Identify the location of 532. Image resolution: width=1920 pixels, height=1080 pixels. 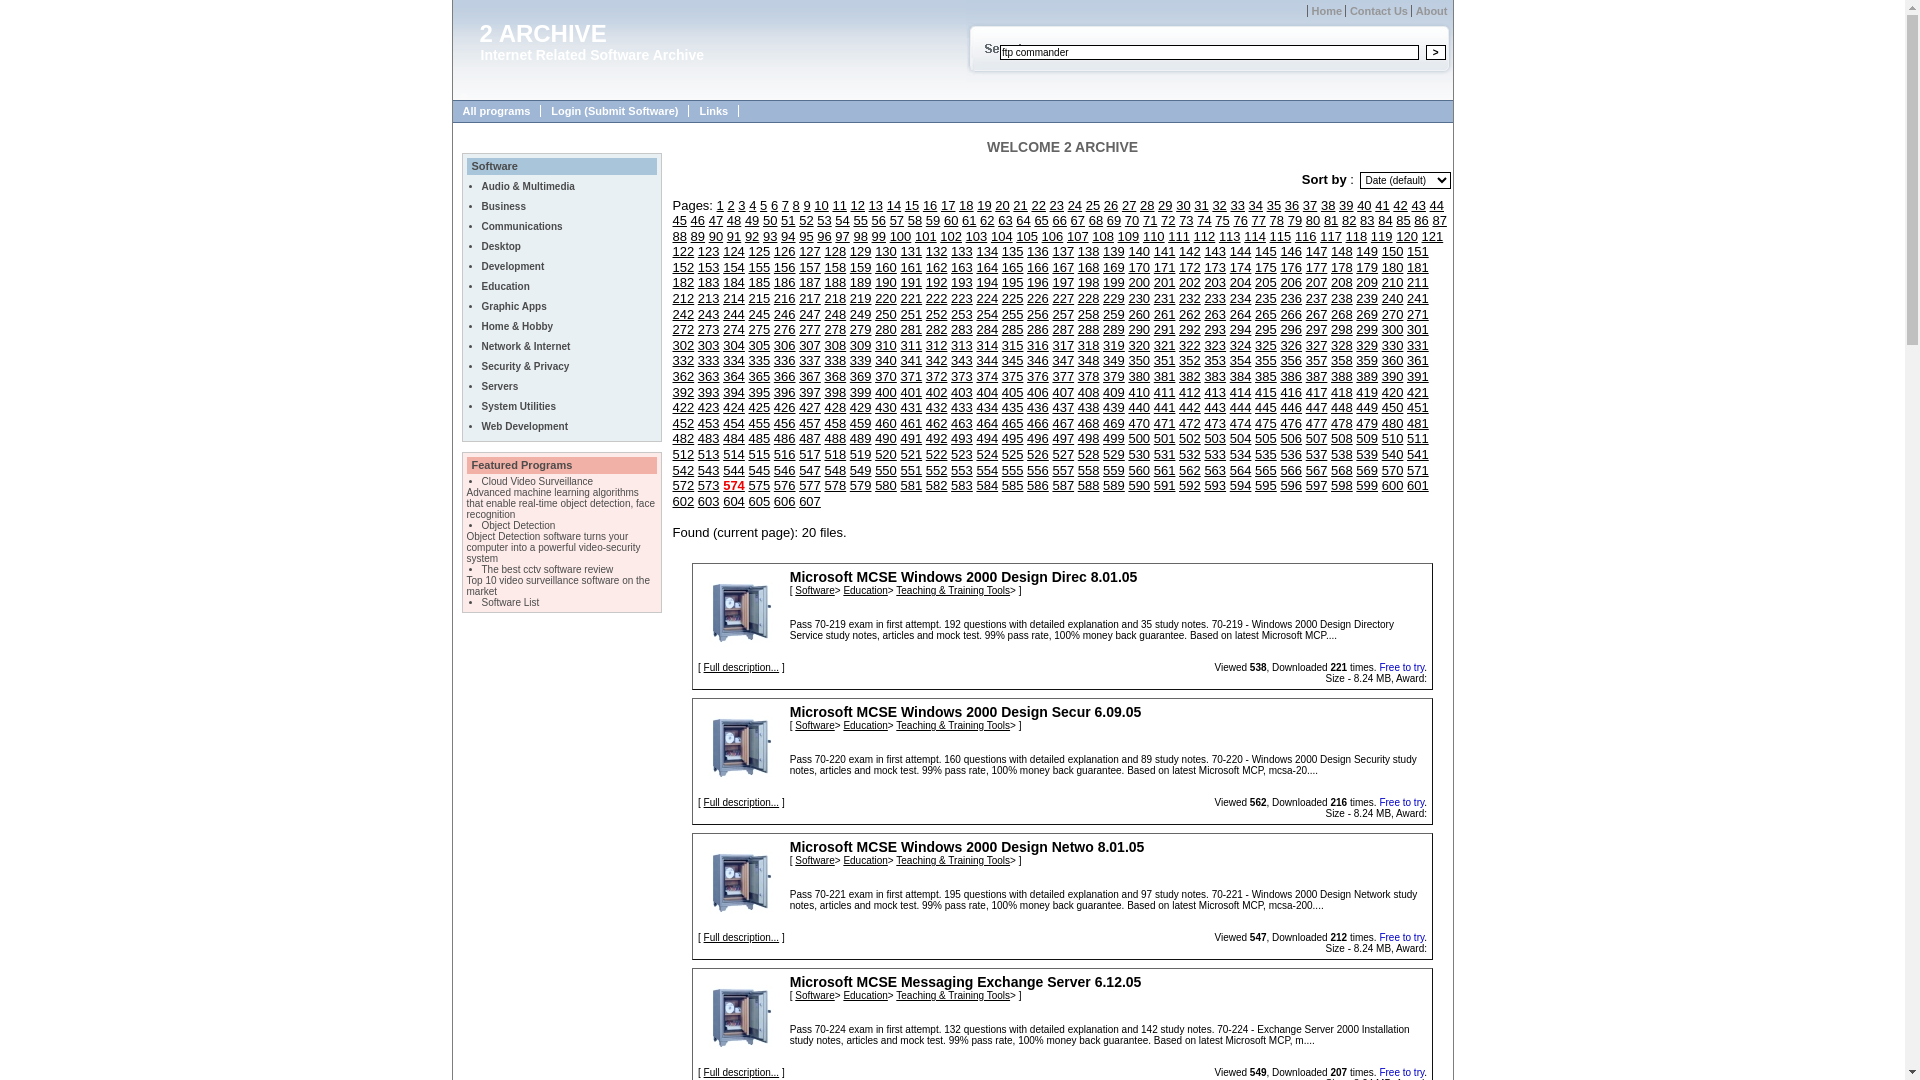
(1190, 454).